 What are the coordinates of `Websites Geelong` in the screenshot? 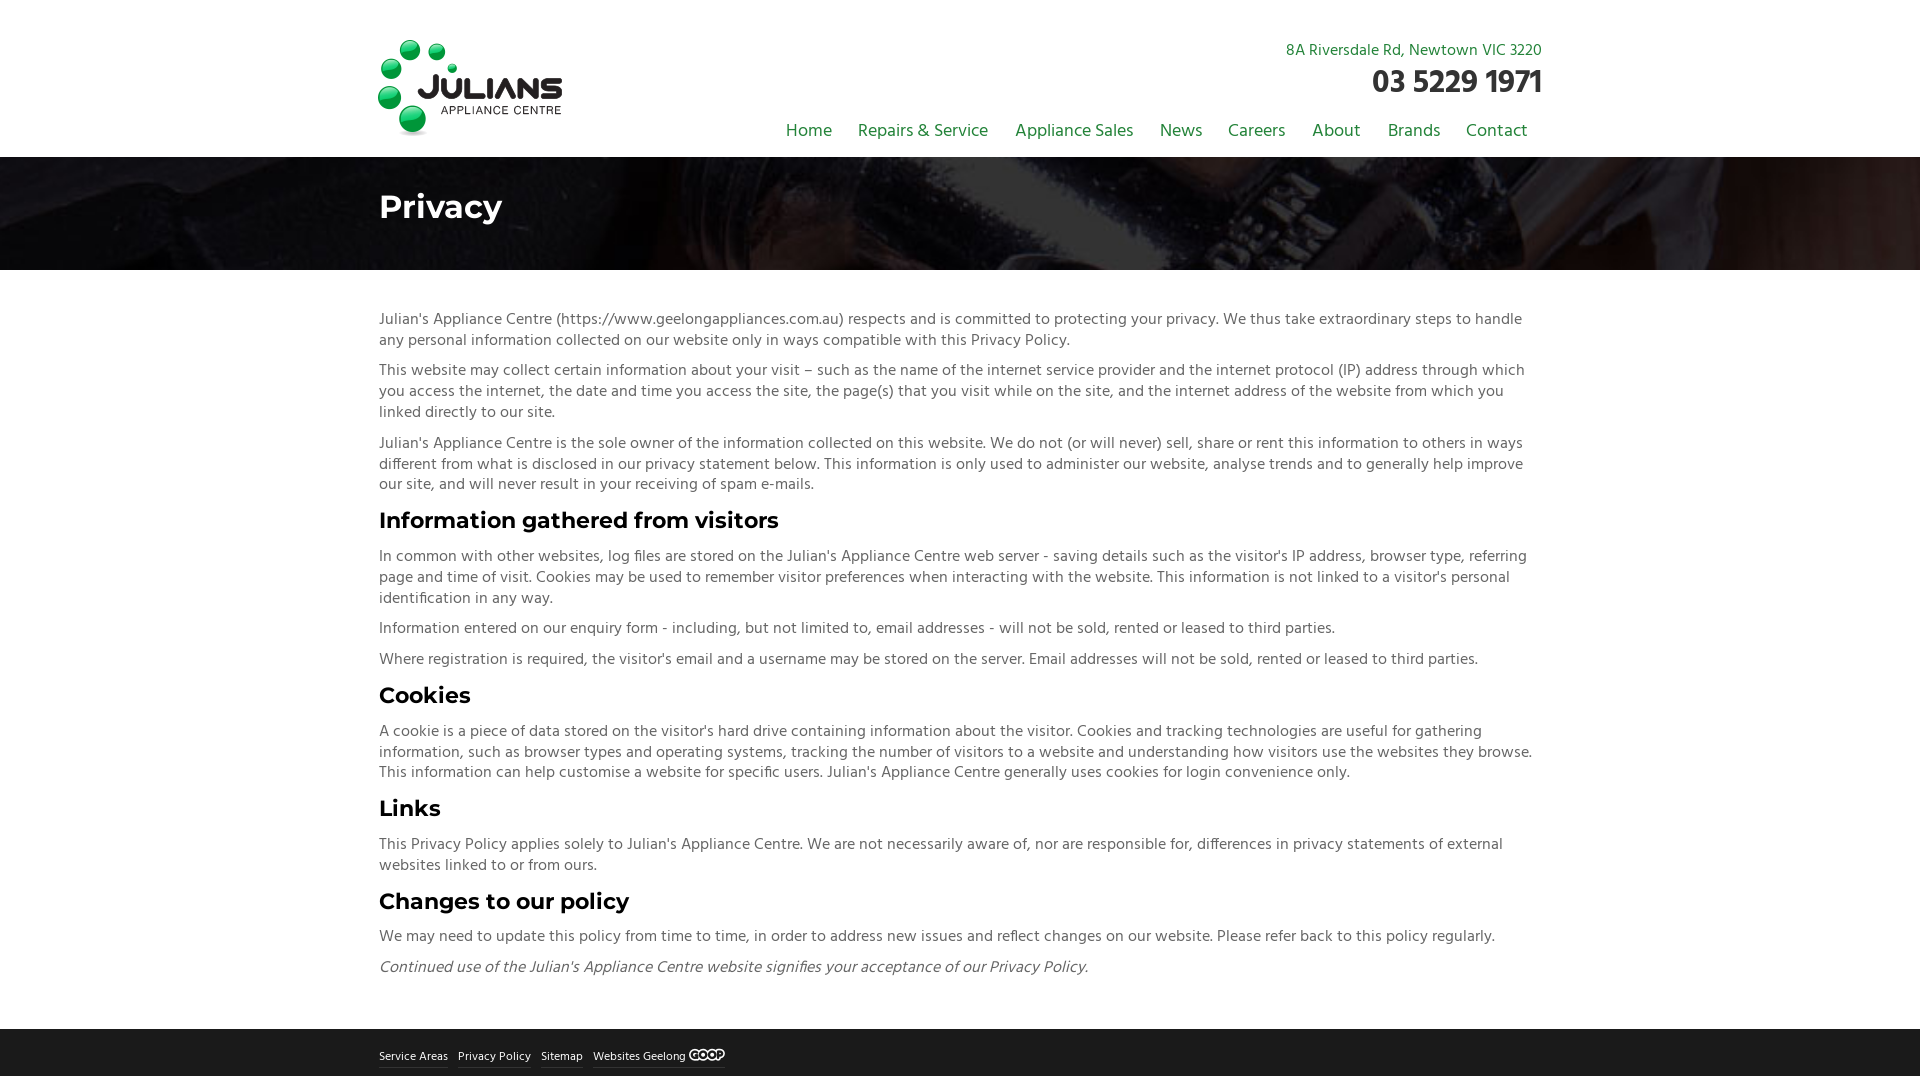 It's located at (659, 1058).